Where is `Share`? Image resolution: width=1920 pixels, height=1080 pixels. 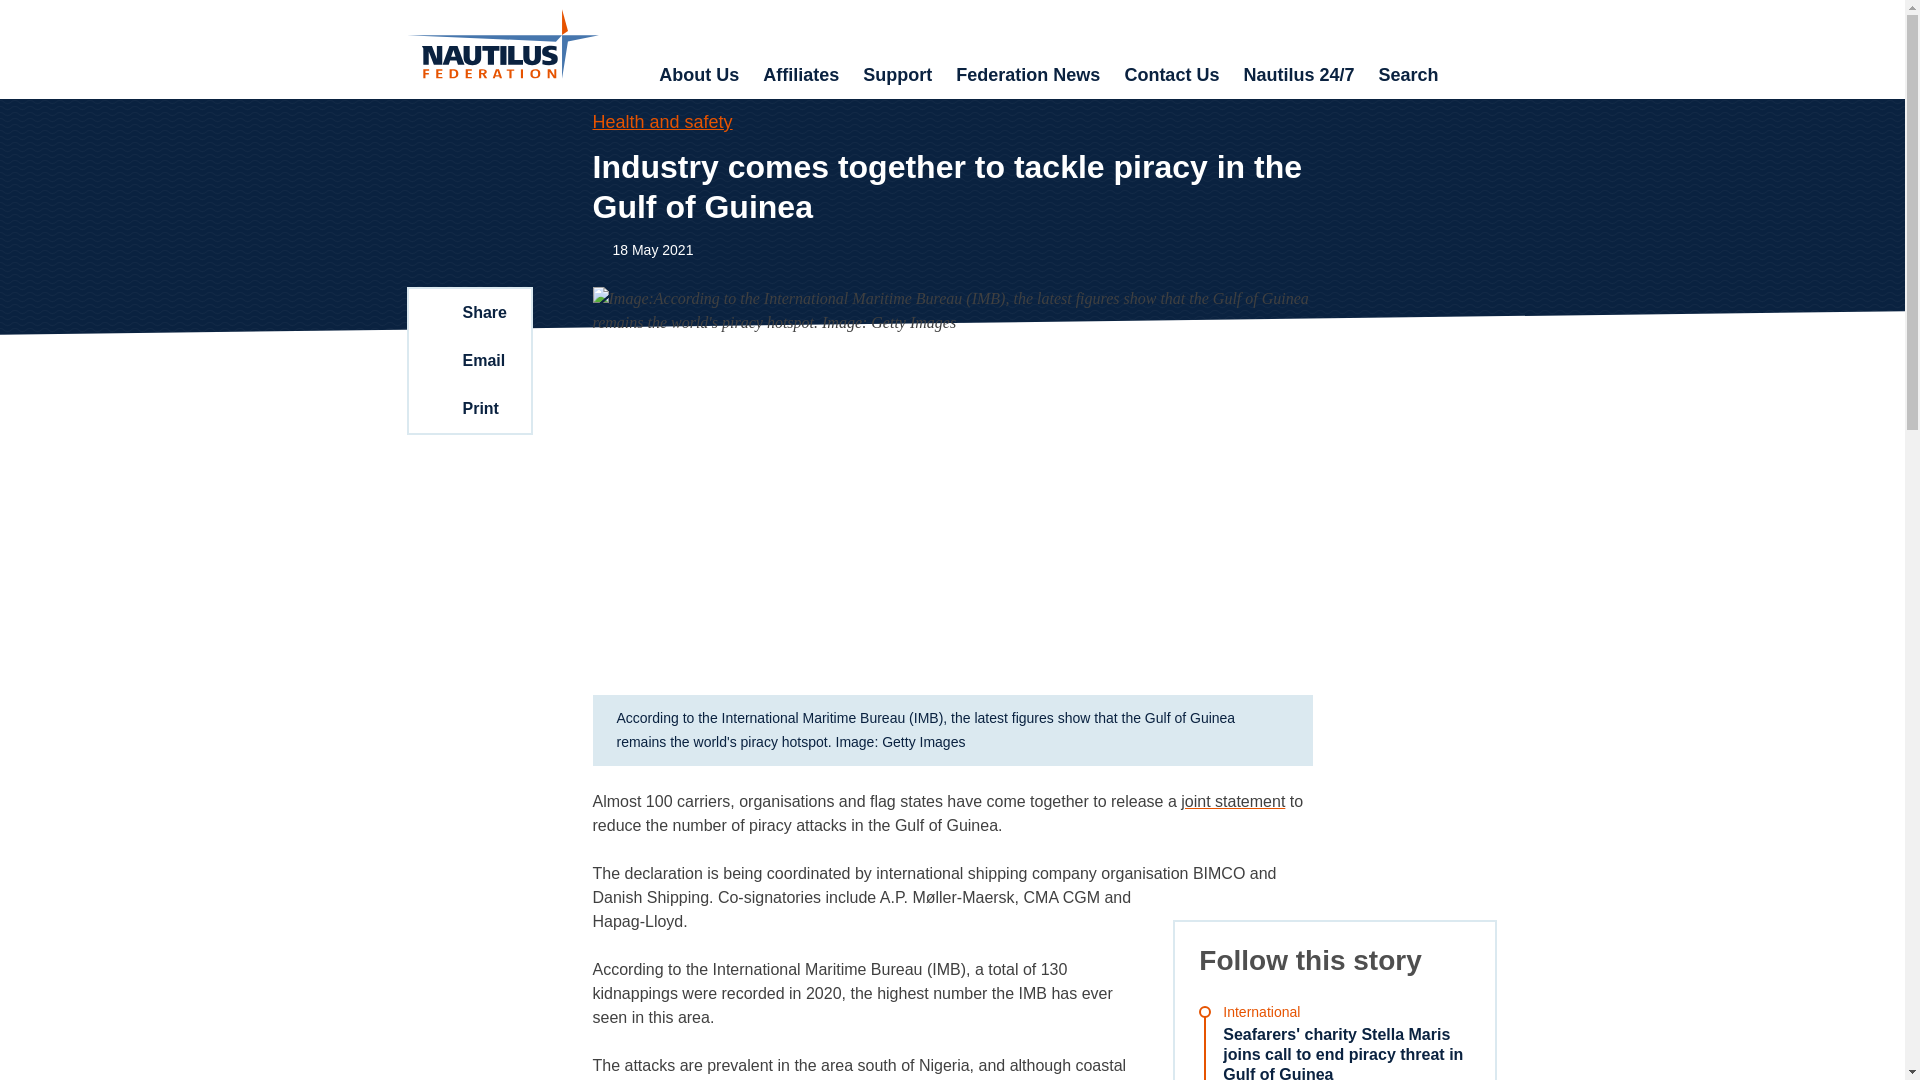
Share is located at coordinates (468, 312).